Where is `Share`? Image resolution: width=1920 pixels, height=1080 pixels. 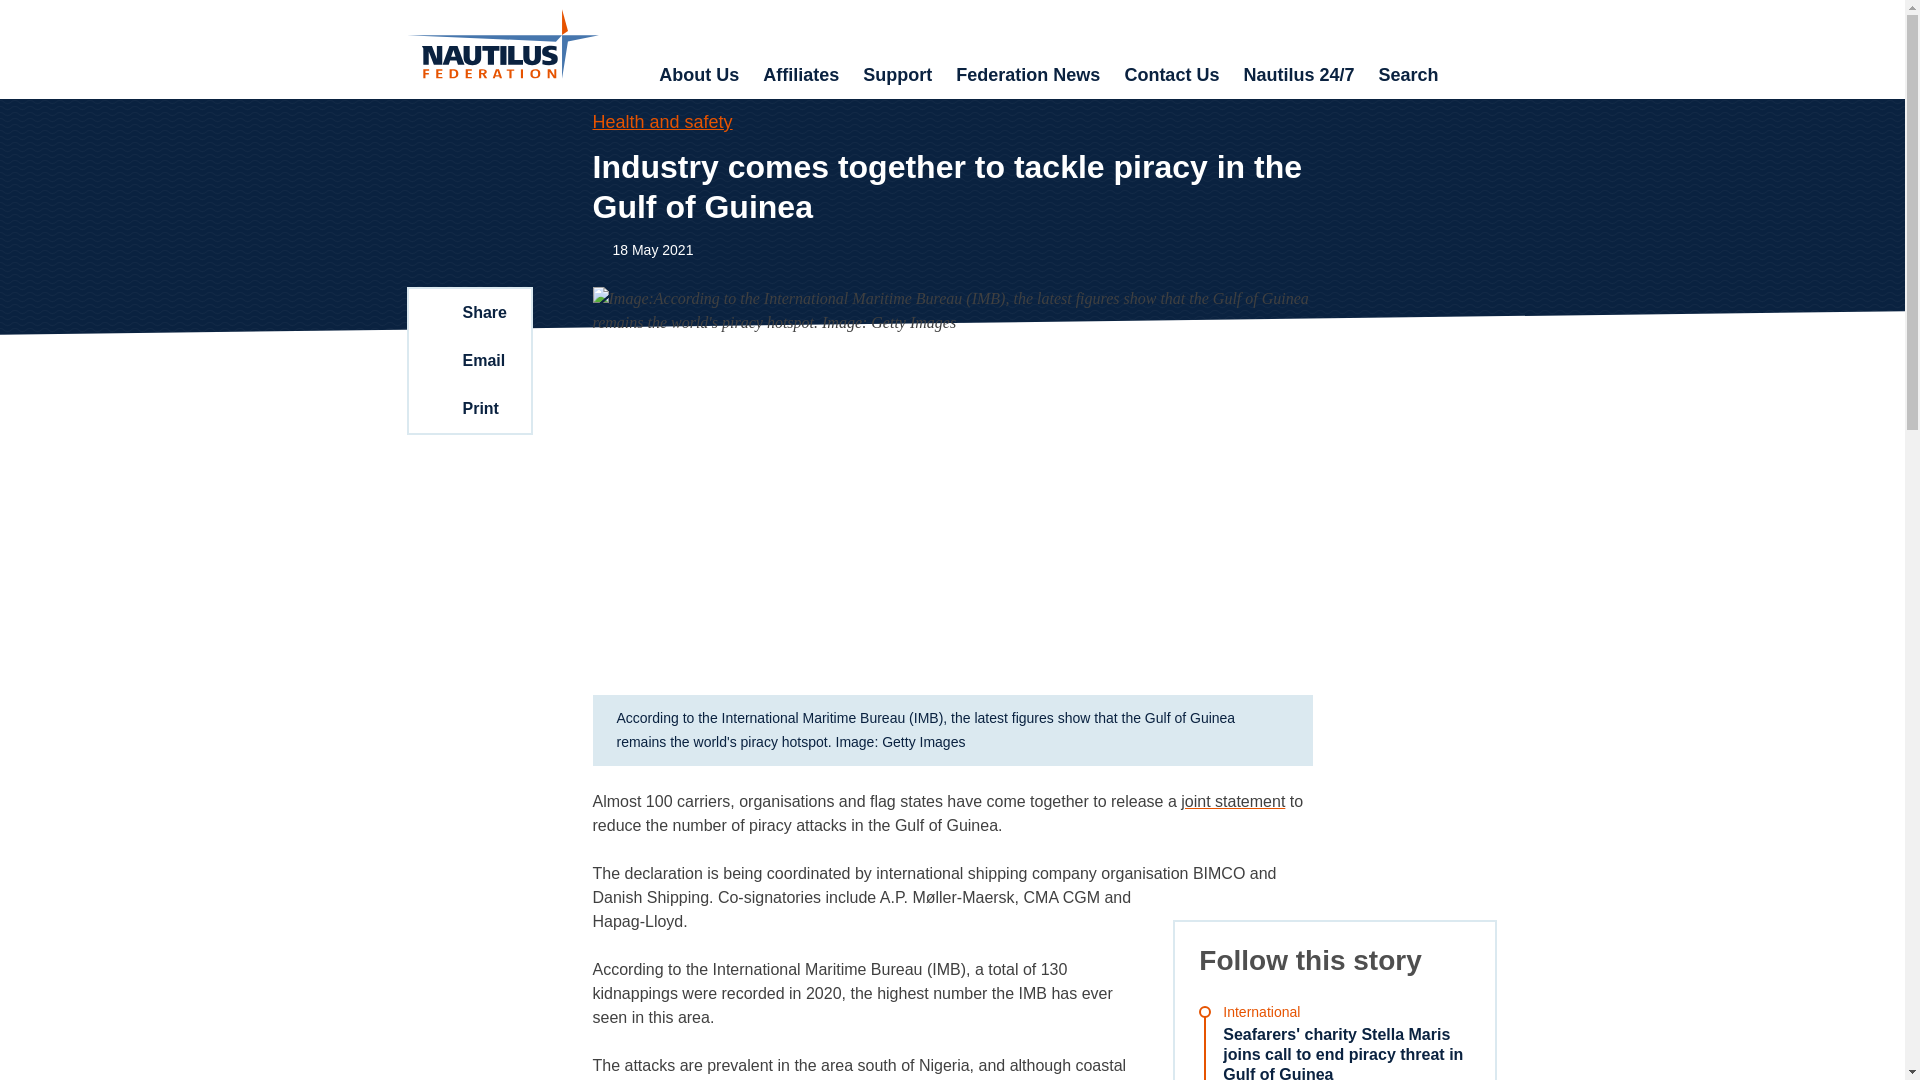
Share is located at coordinates (468, 312).